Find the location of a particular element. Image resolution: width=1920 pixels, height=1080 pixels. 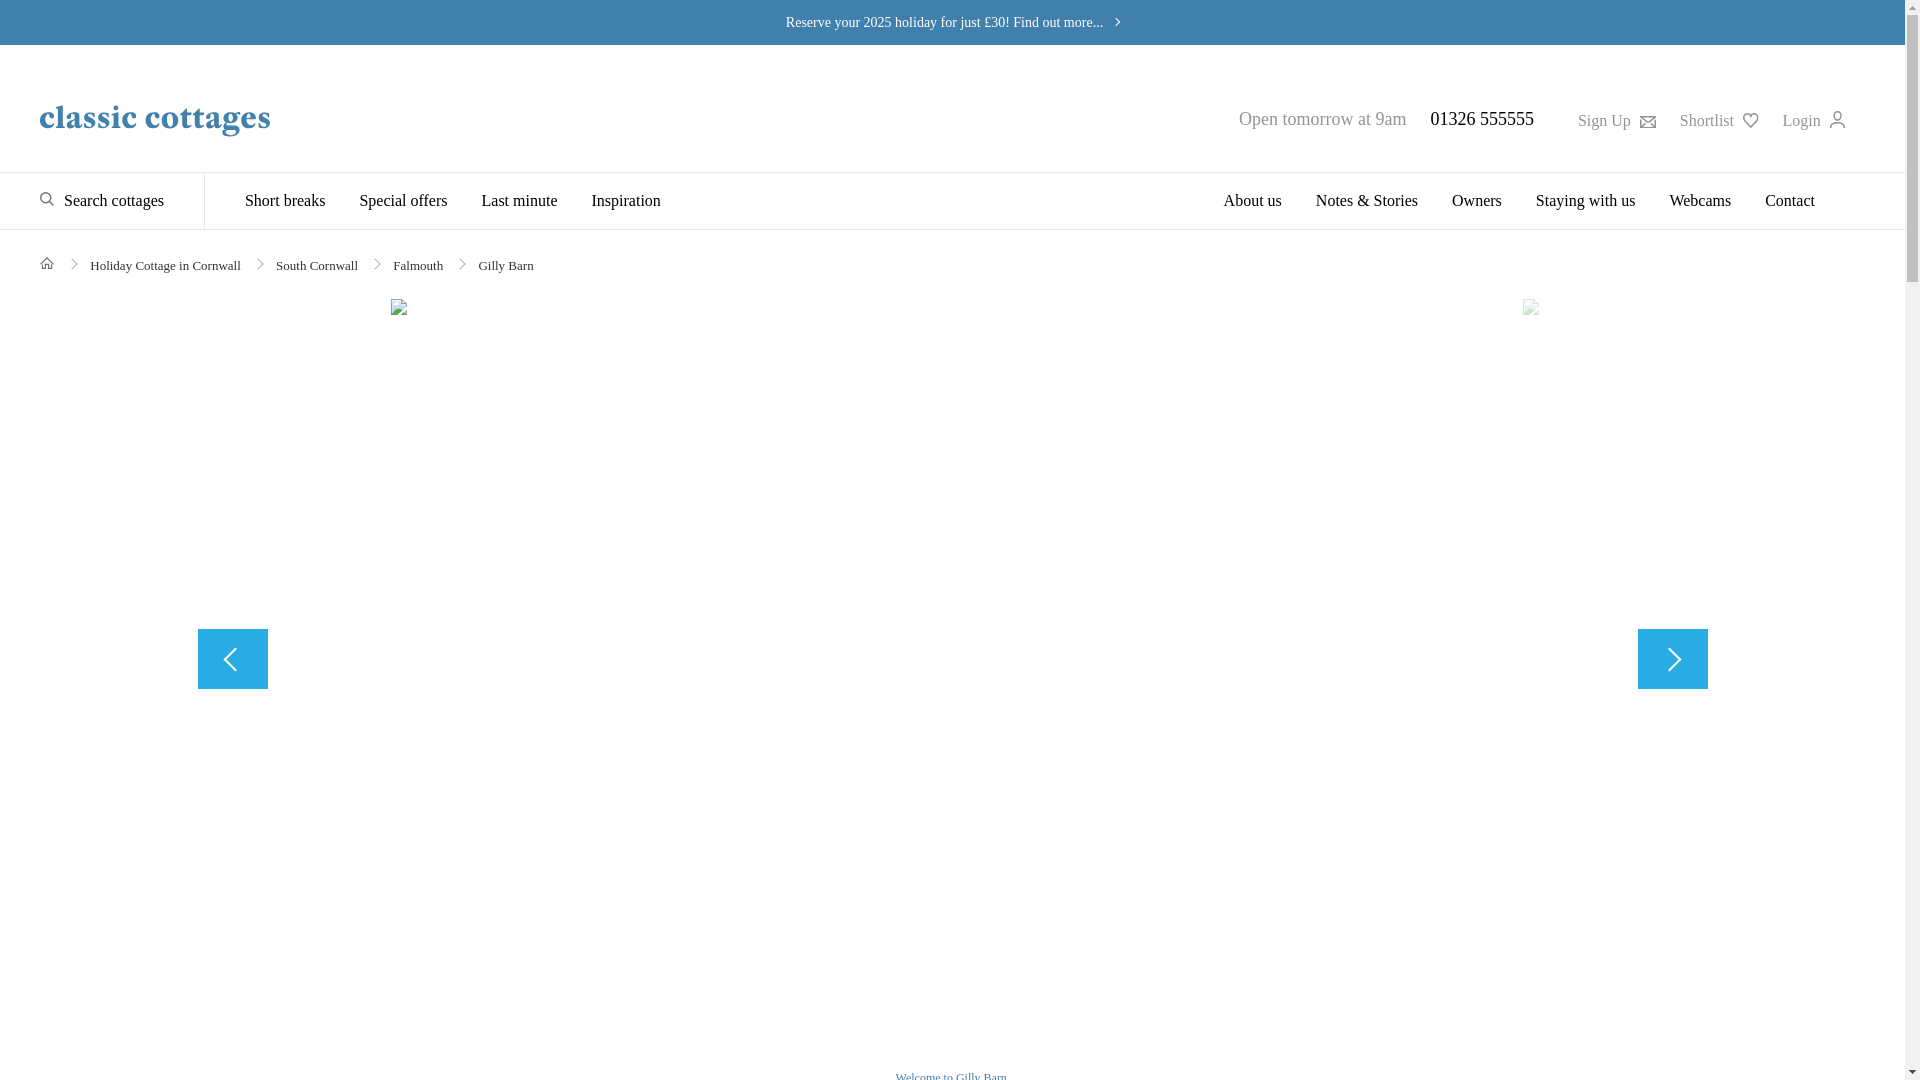

Last minute is located at coordinates (519, 200).